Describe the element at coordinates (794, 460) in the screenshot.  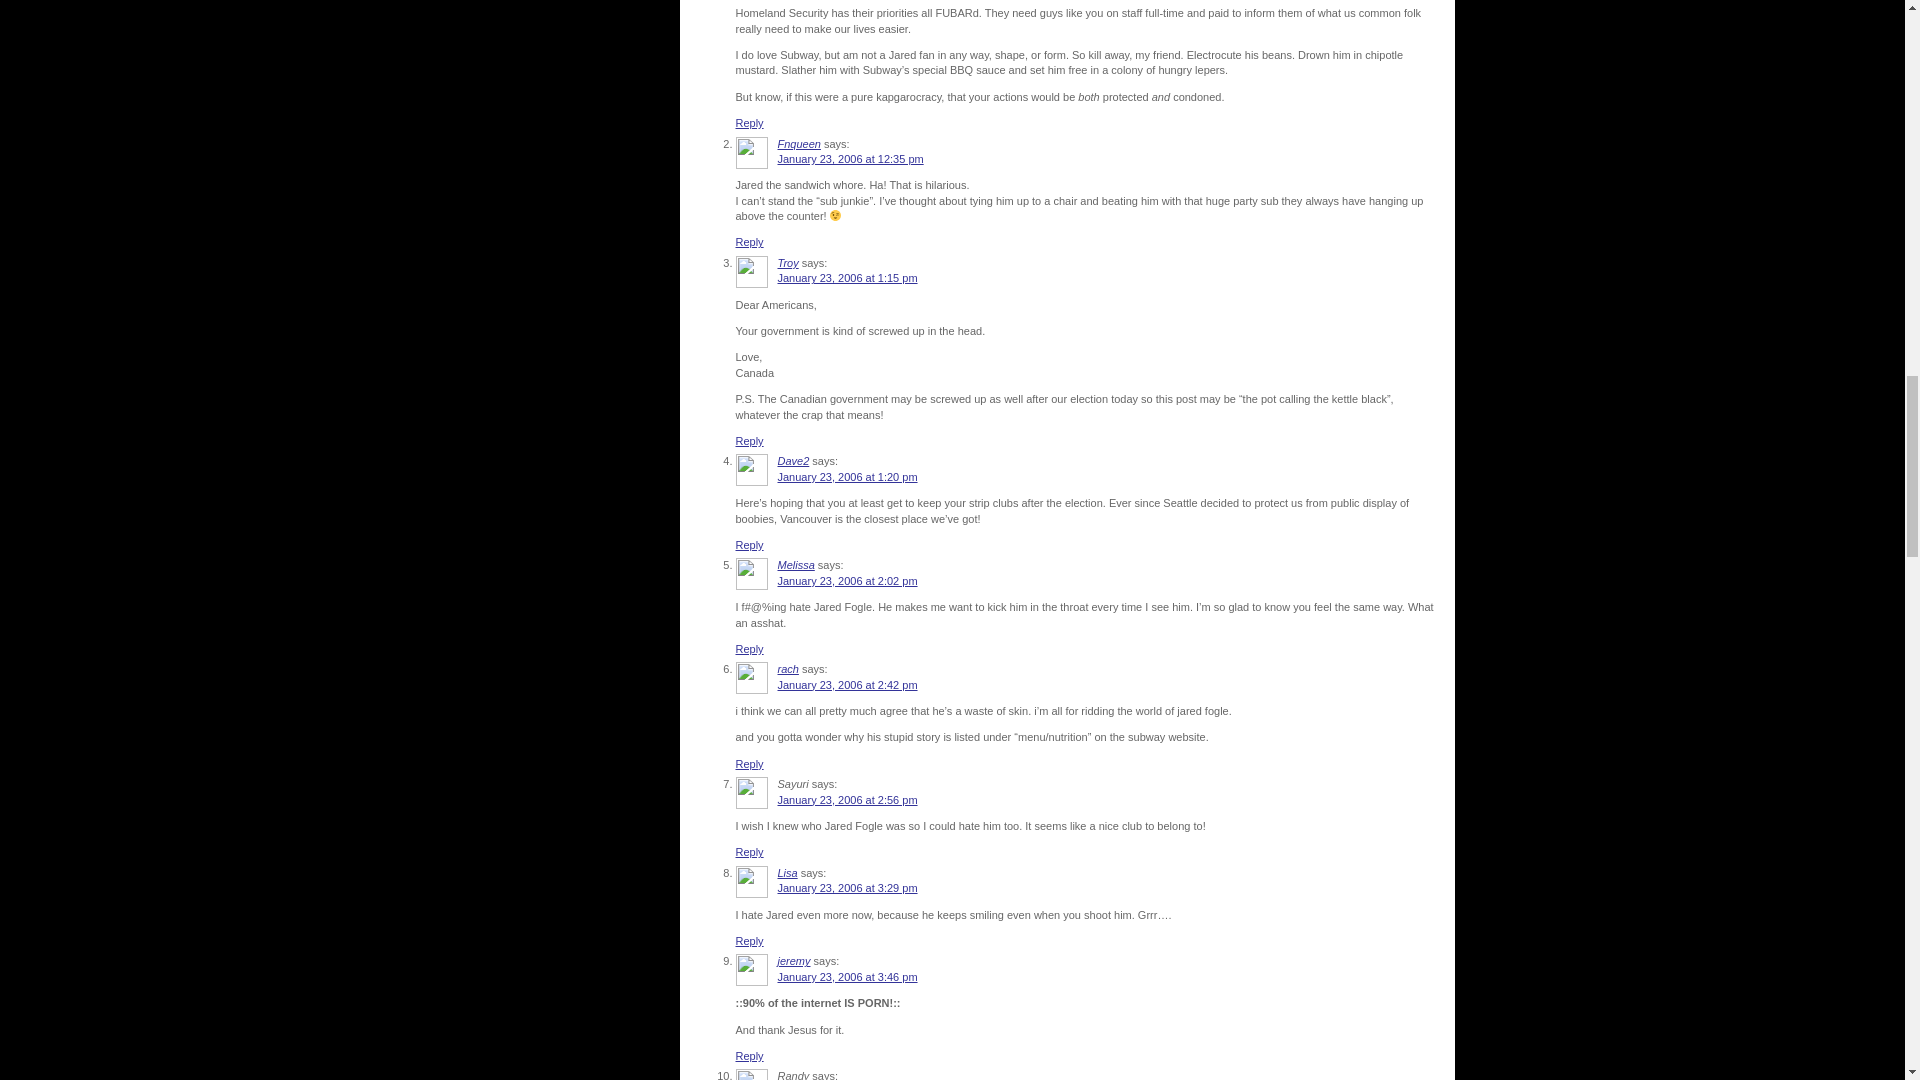
I see `Dave2` at that location.